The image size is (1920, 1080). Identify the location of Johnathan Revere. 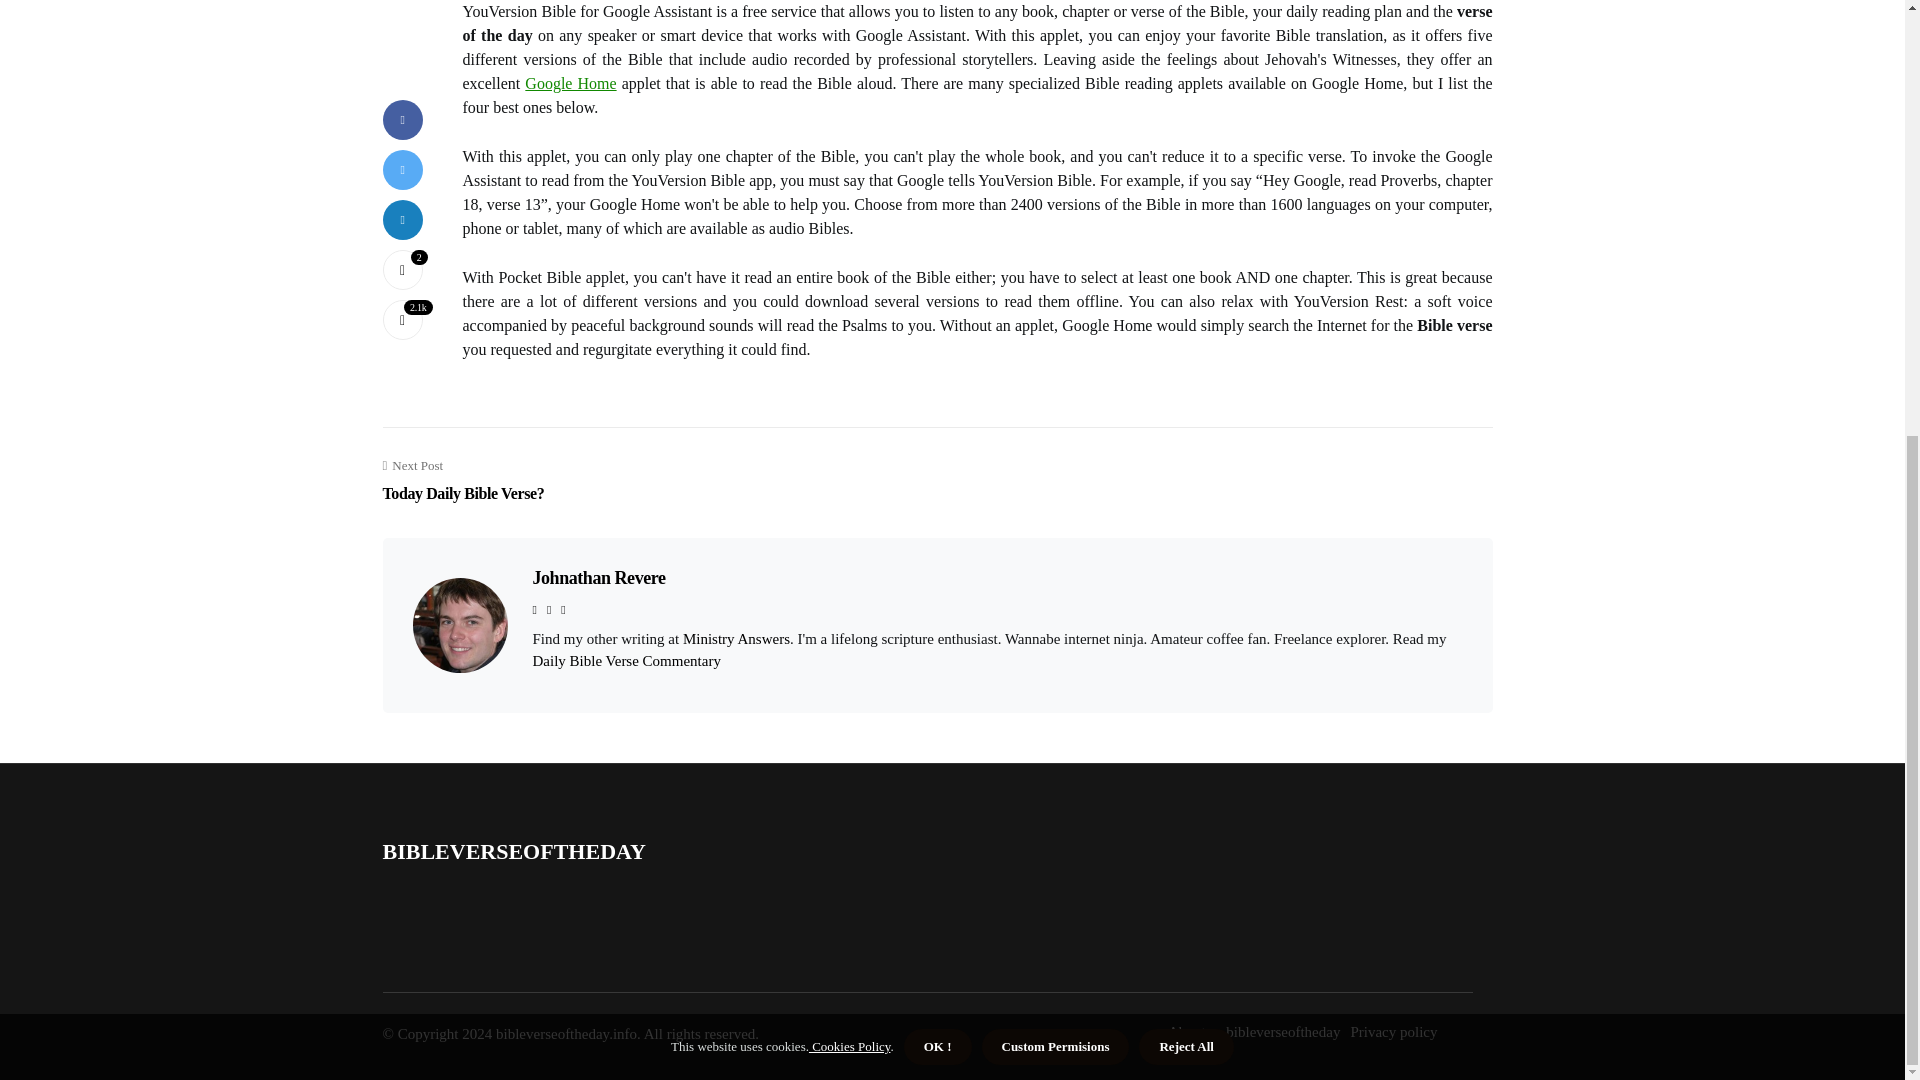
(598, 578).